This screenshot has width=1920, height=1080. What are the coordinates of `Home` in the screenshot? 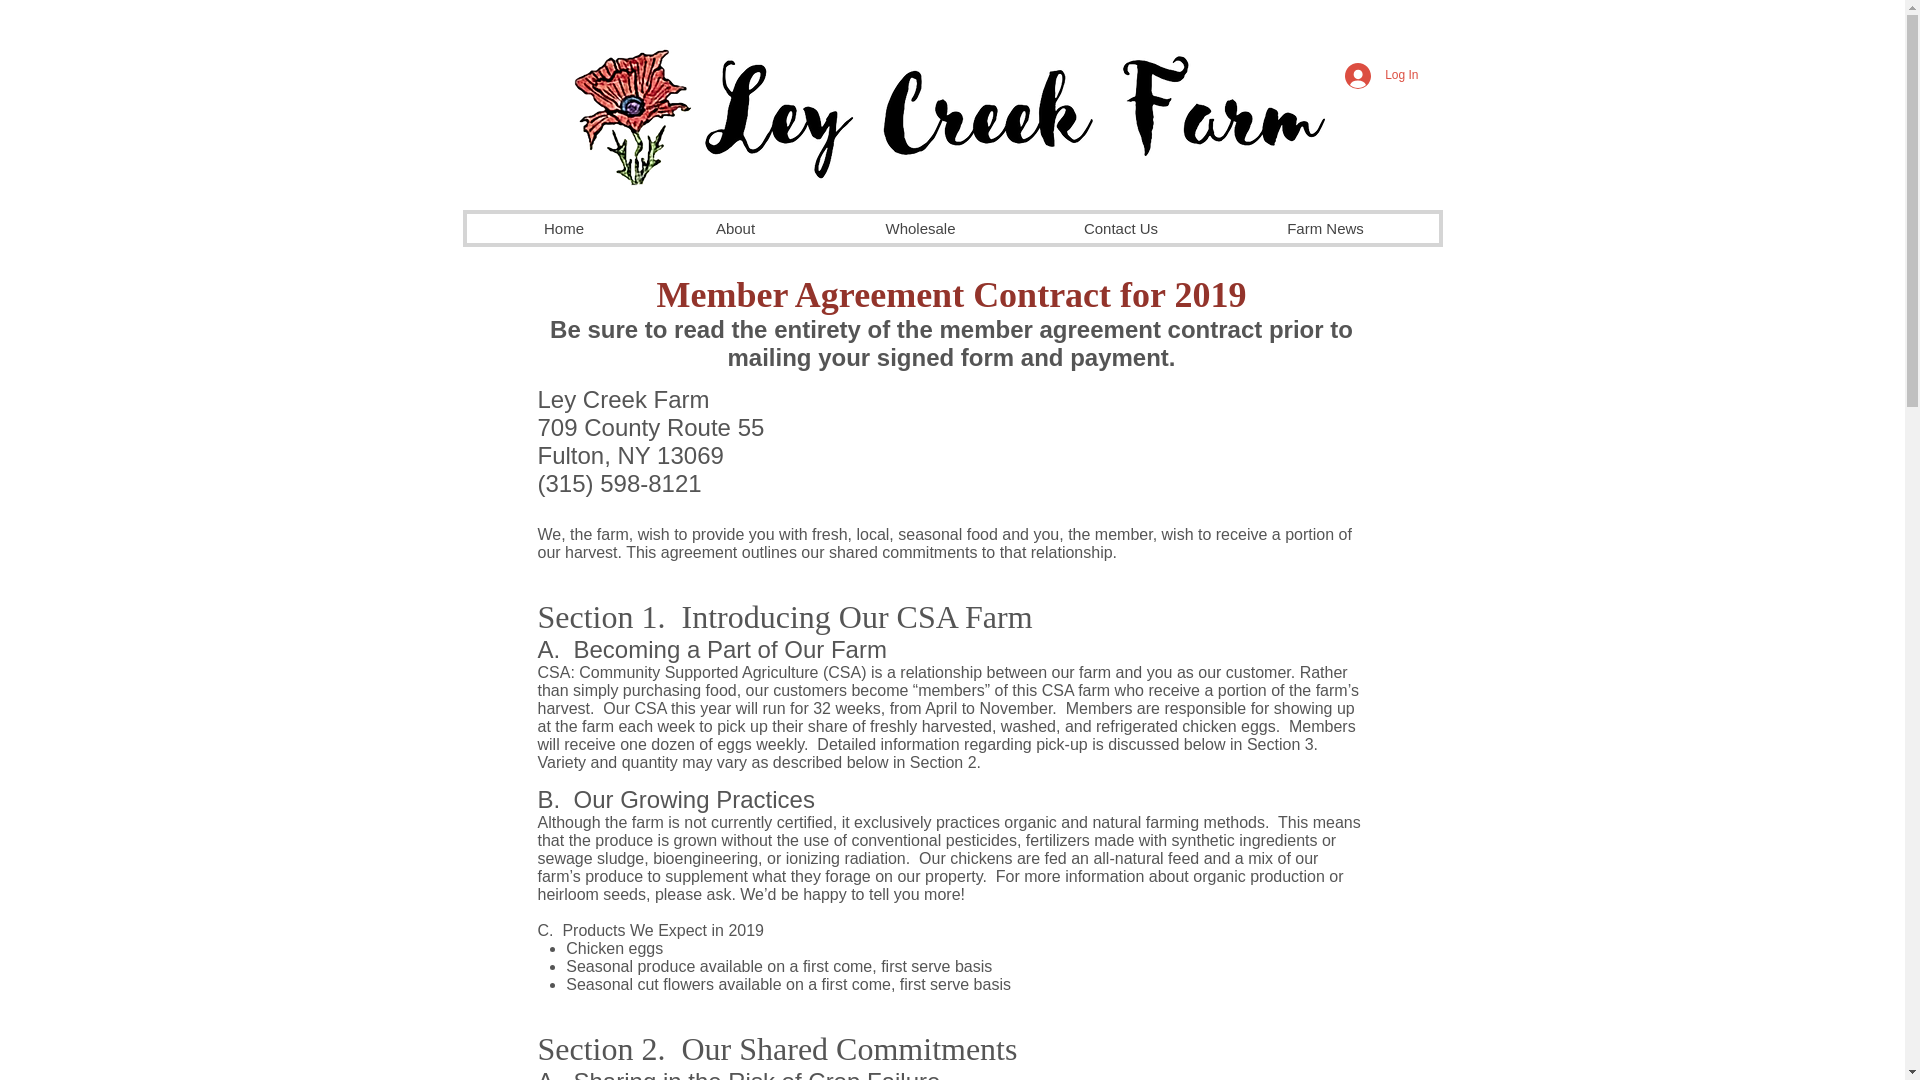 It's located at (563, 228).